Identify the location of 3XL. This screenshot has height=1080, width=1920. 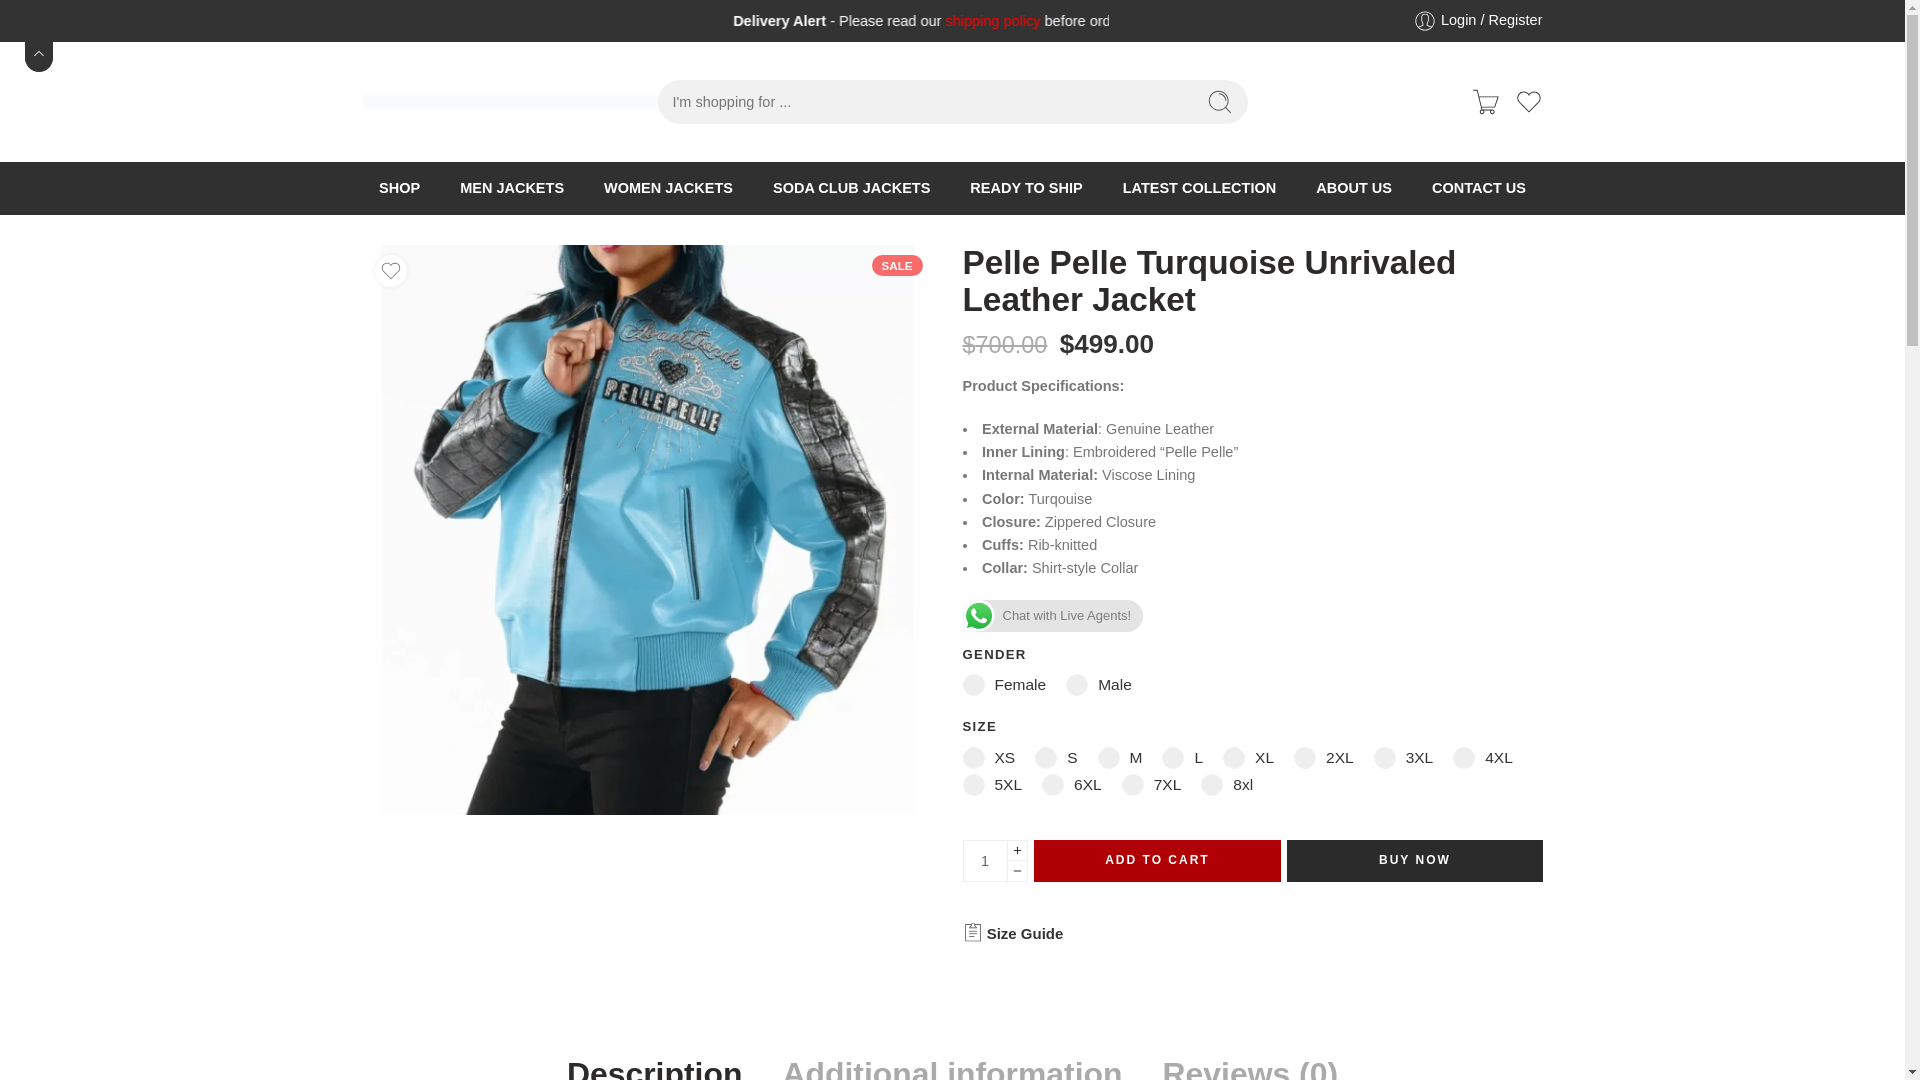
(1404, 756).